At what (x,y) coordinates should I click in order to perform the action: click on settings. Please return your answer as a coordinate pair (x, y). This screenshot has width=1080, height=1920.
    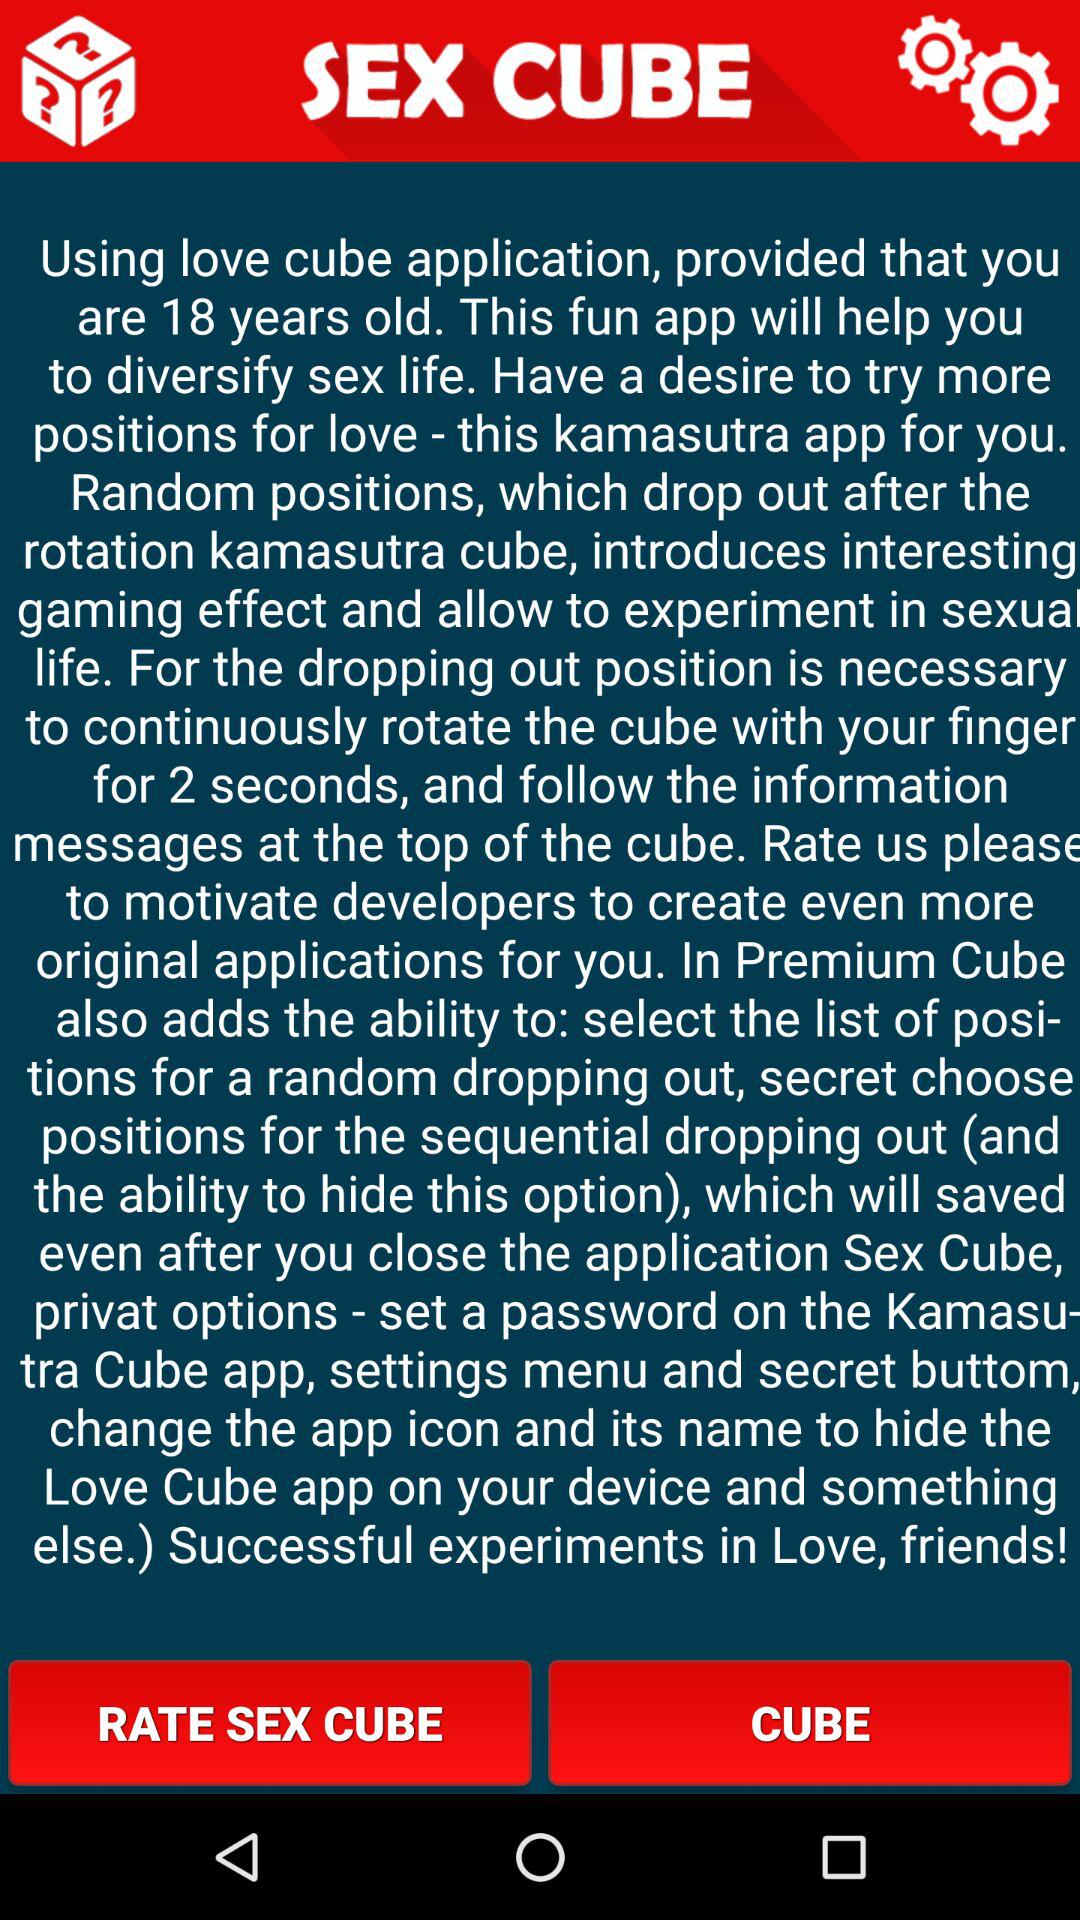
    Looking at the image, I should click on (980, 81).